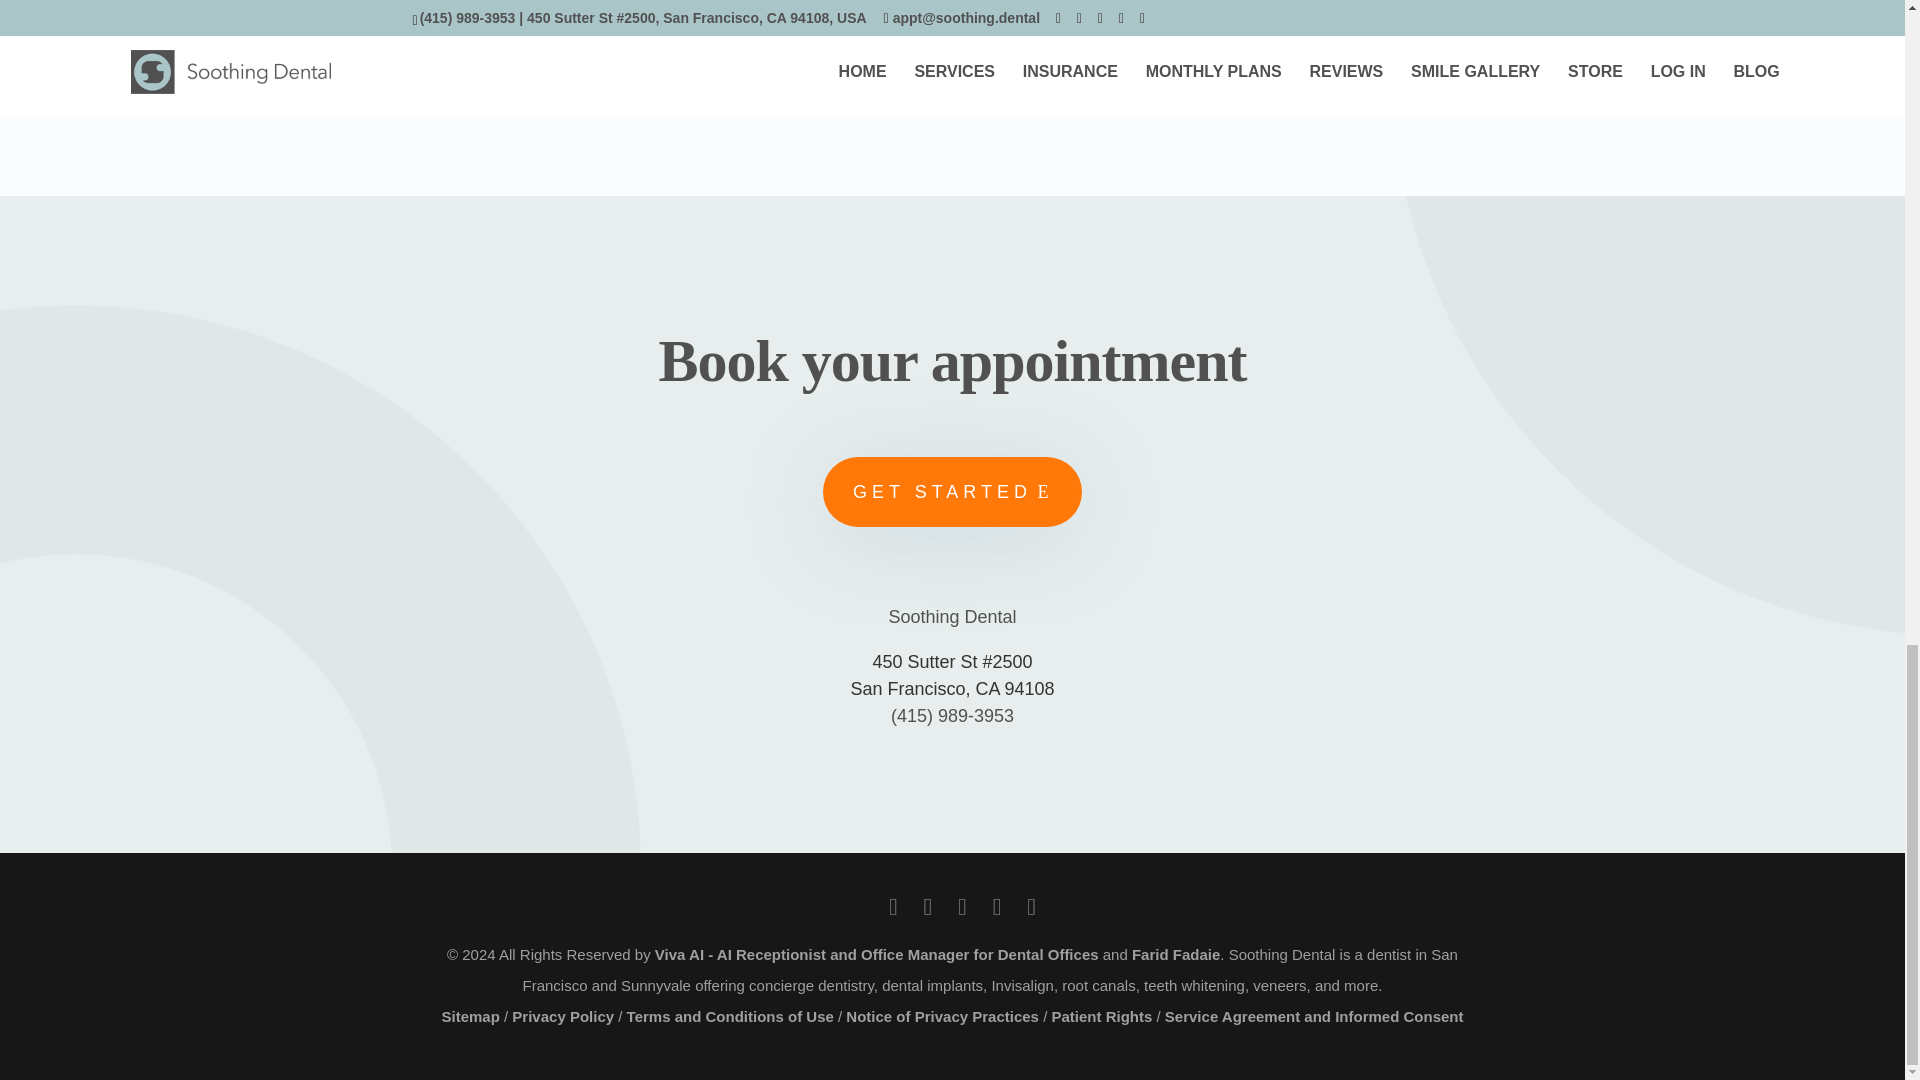 This screenshot has width=1920, height=1080. Describe the element at coordinates (1176, 954) in the screenshot. I see `Farid Fadaie` at that location.